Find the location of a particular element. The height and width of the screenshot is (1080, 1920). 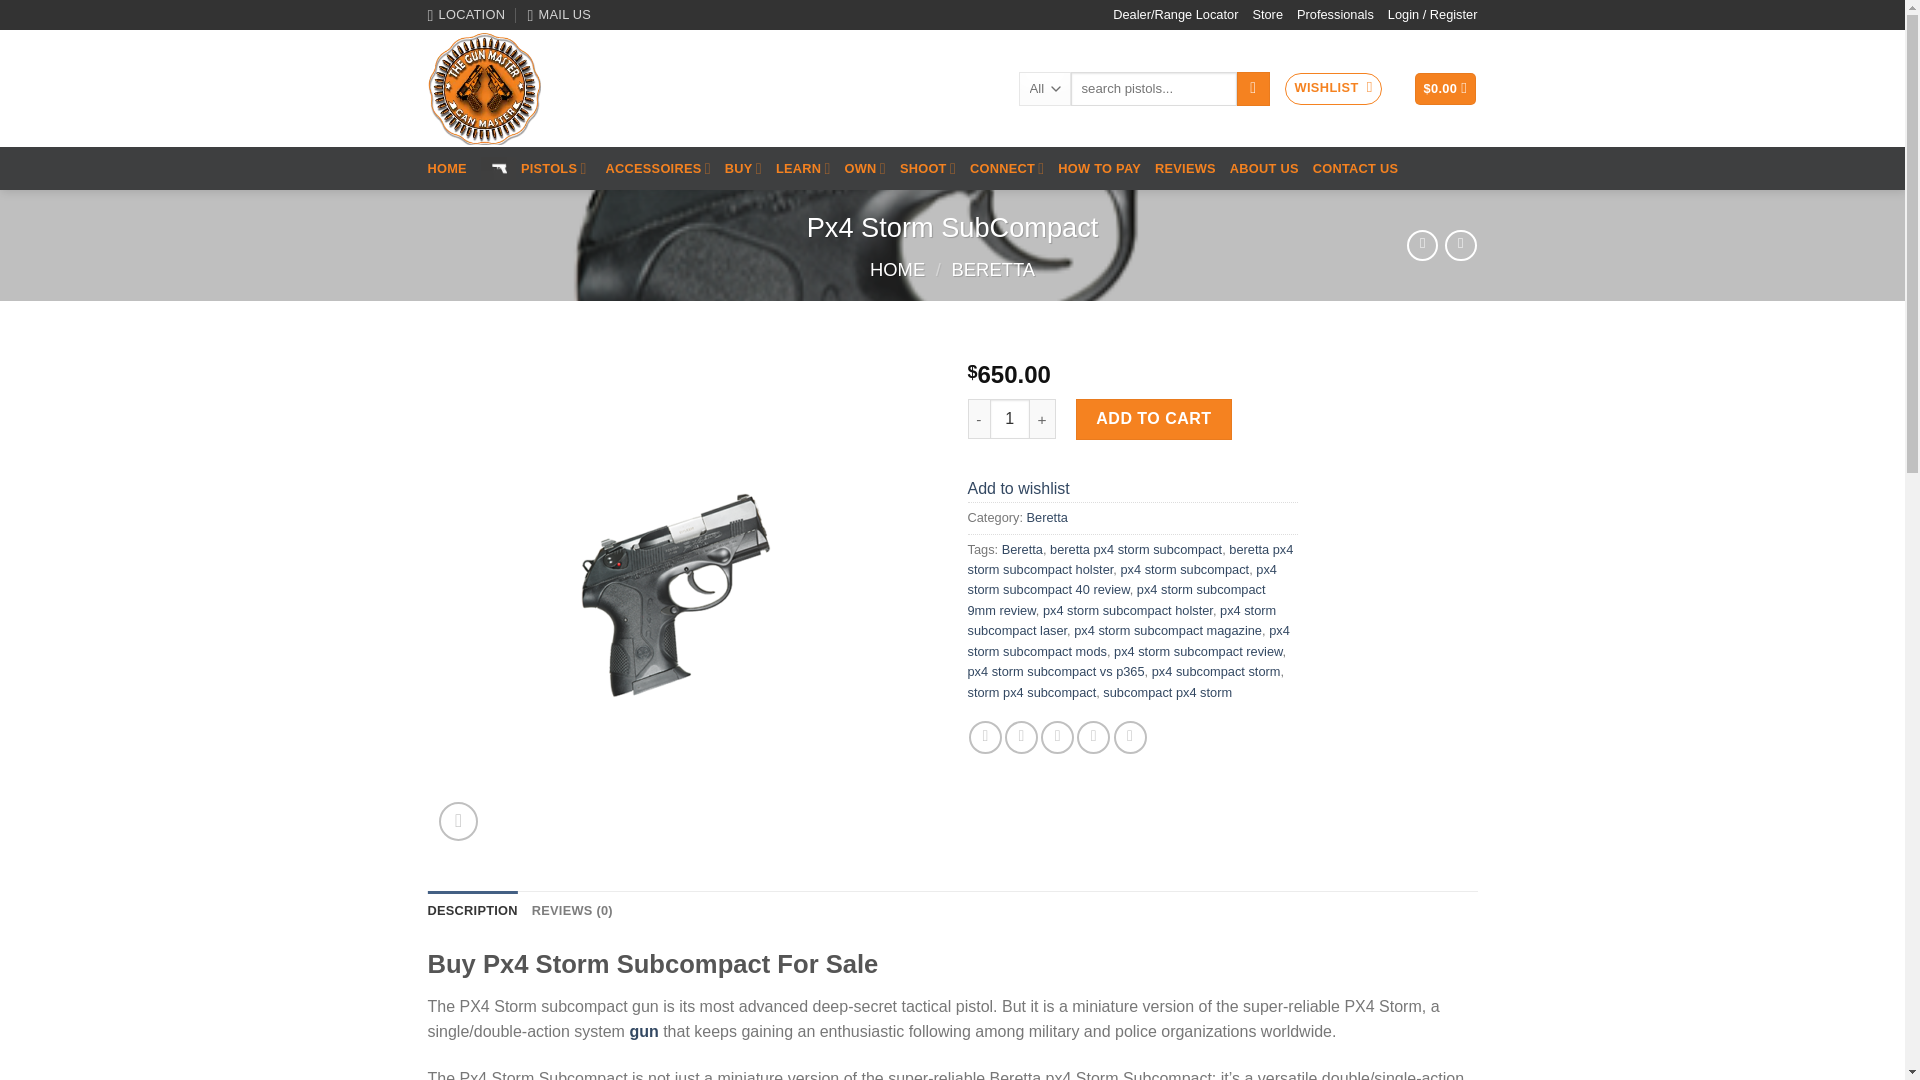

Share on LinkedIn is located at coordinates (1130, 737).